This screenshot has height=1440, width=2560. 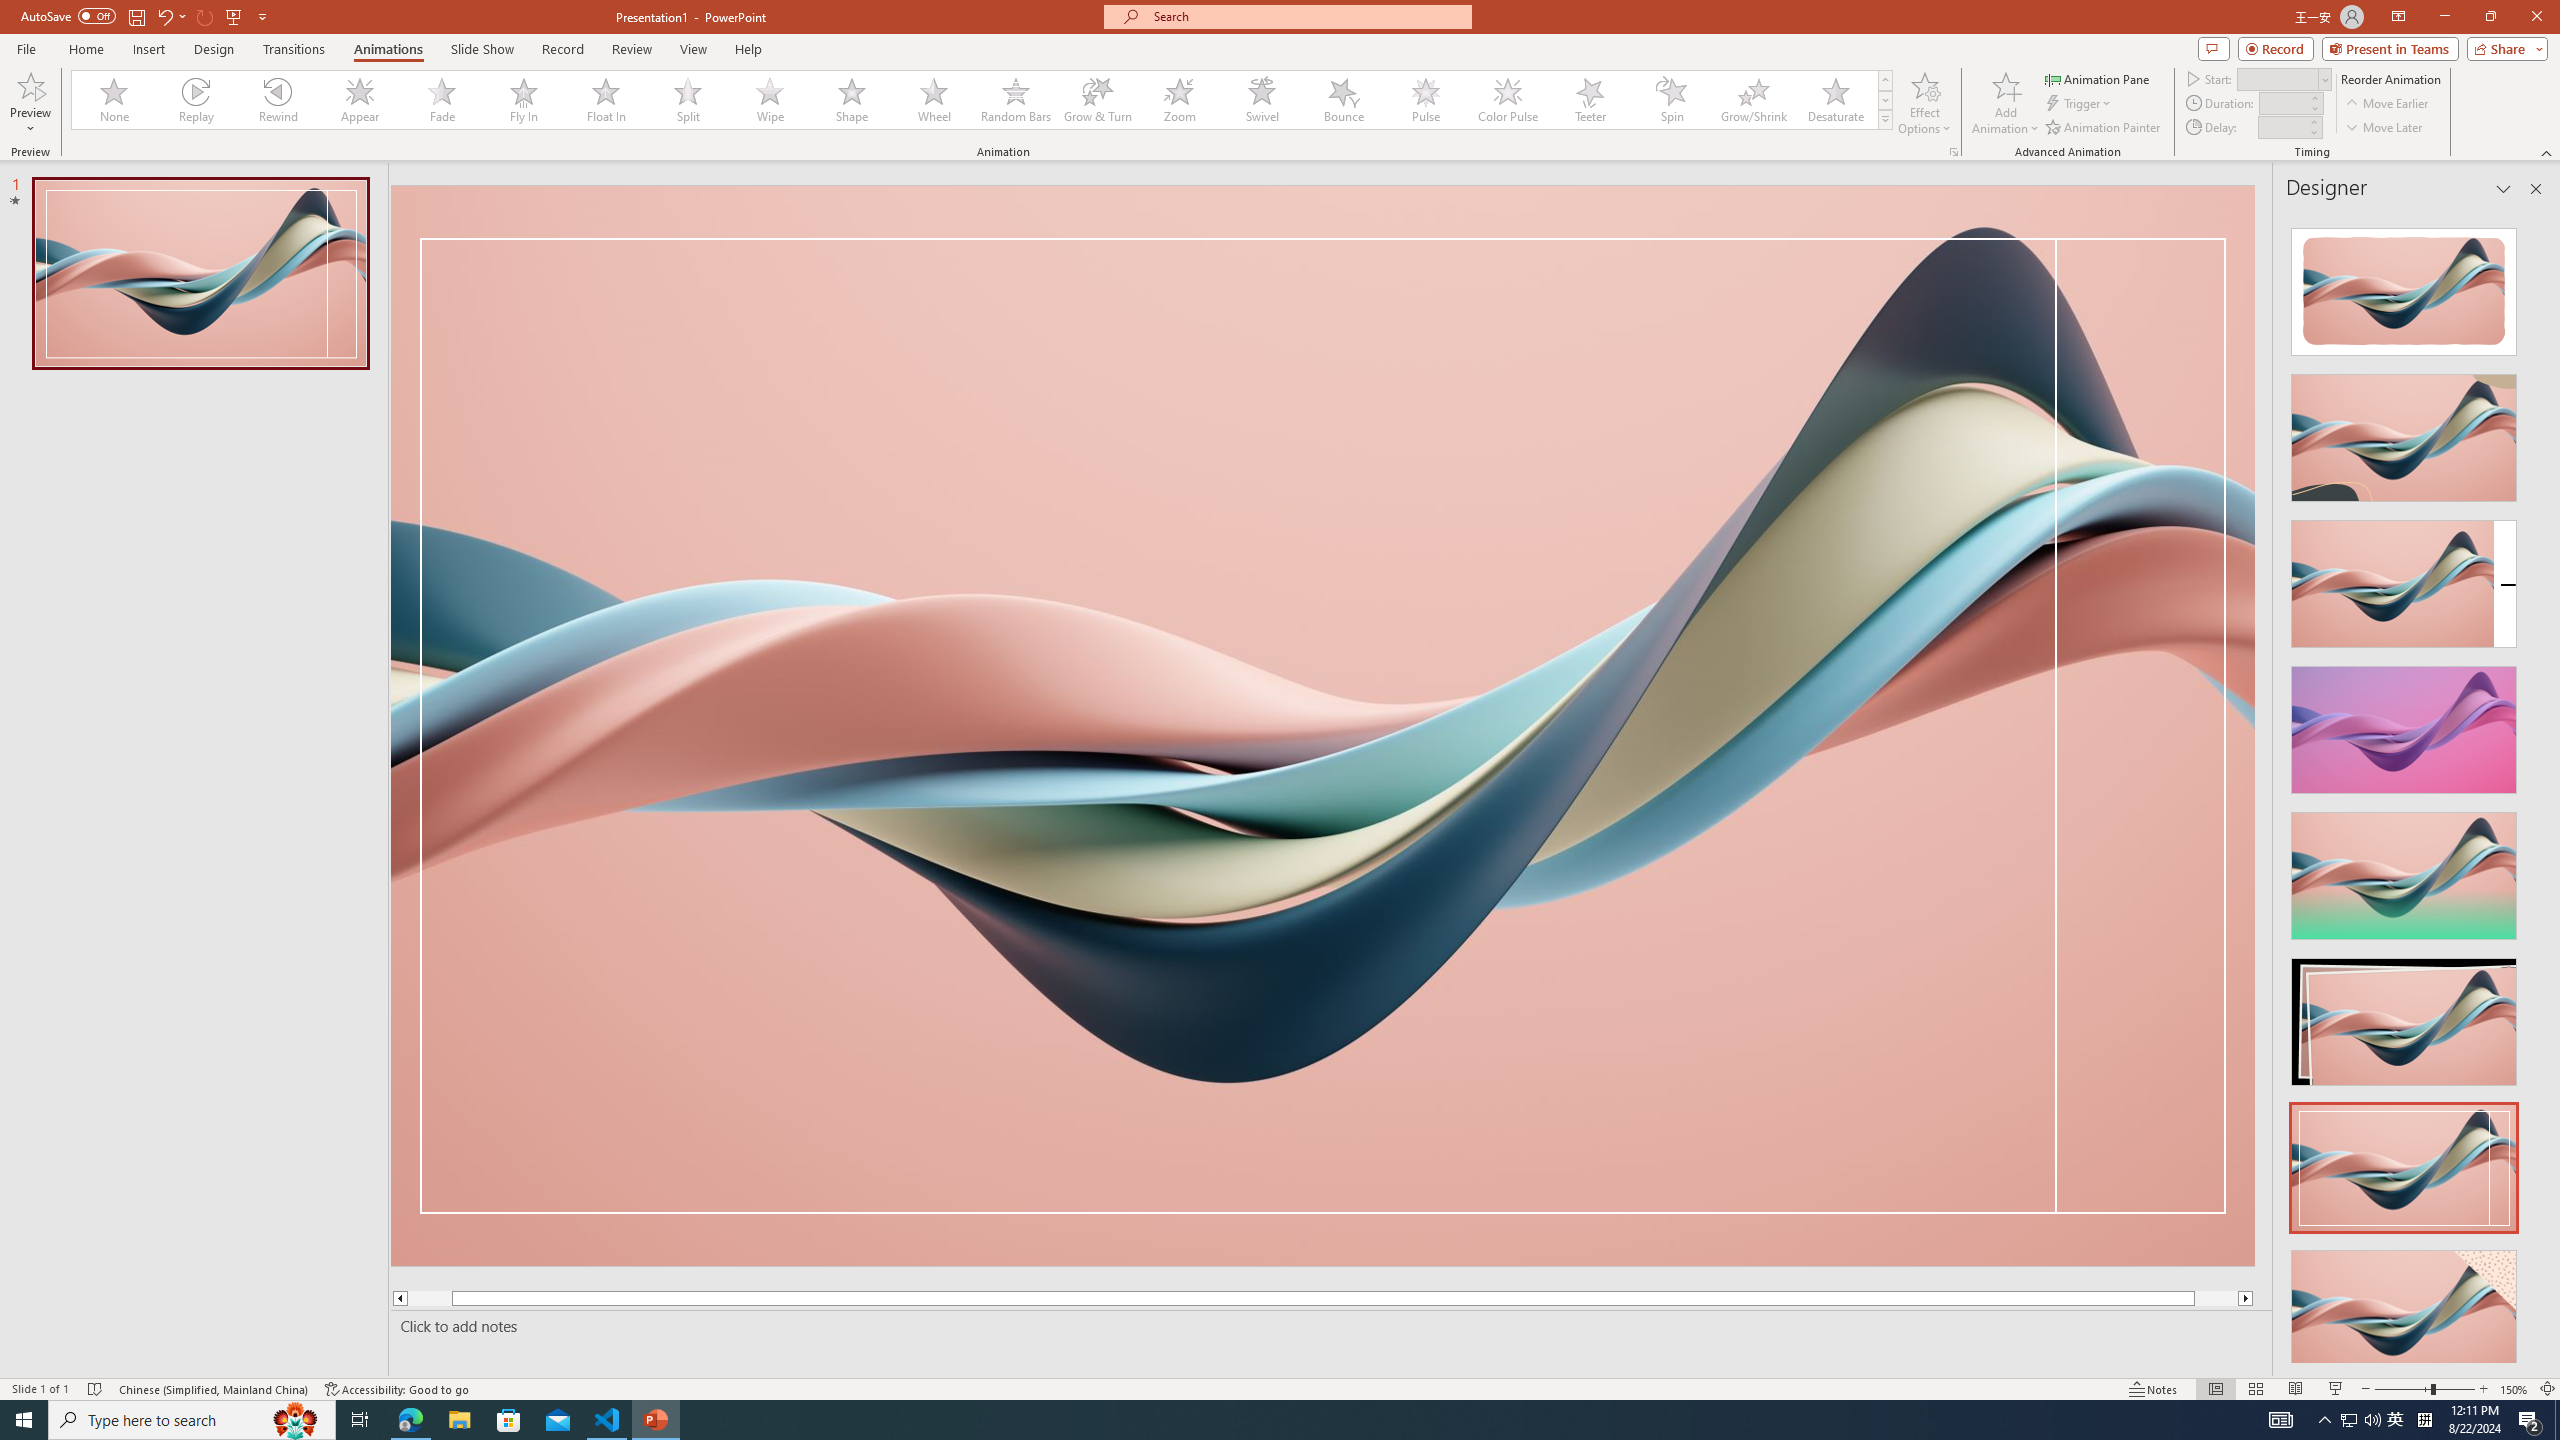 I want to click on Animation Painter, so click(x=2104, y=128).